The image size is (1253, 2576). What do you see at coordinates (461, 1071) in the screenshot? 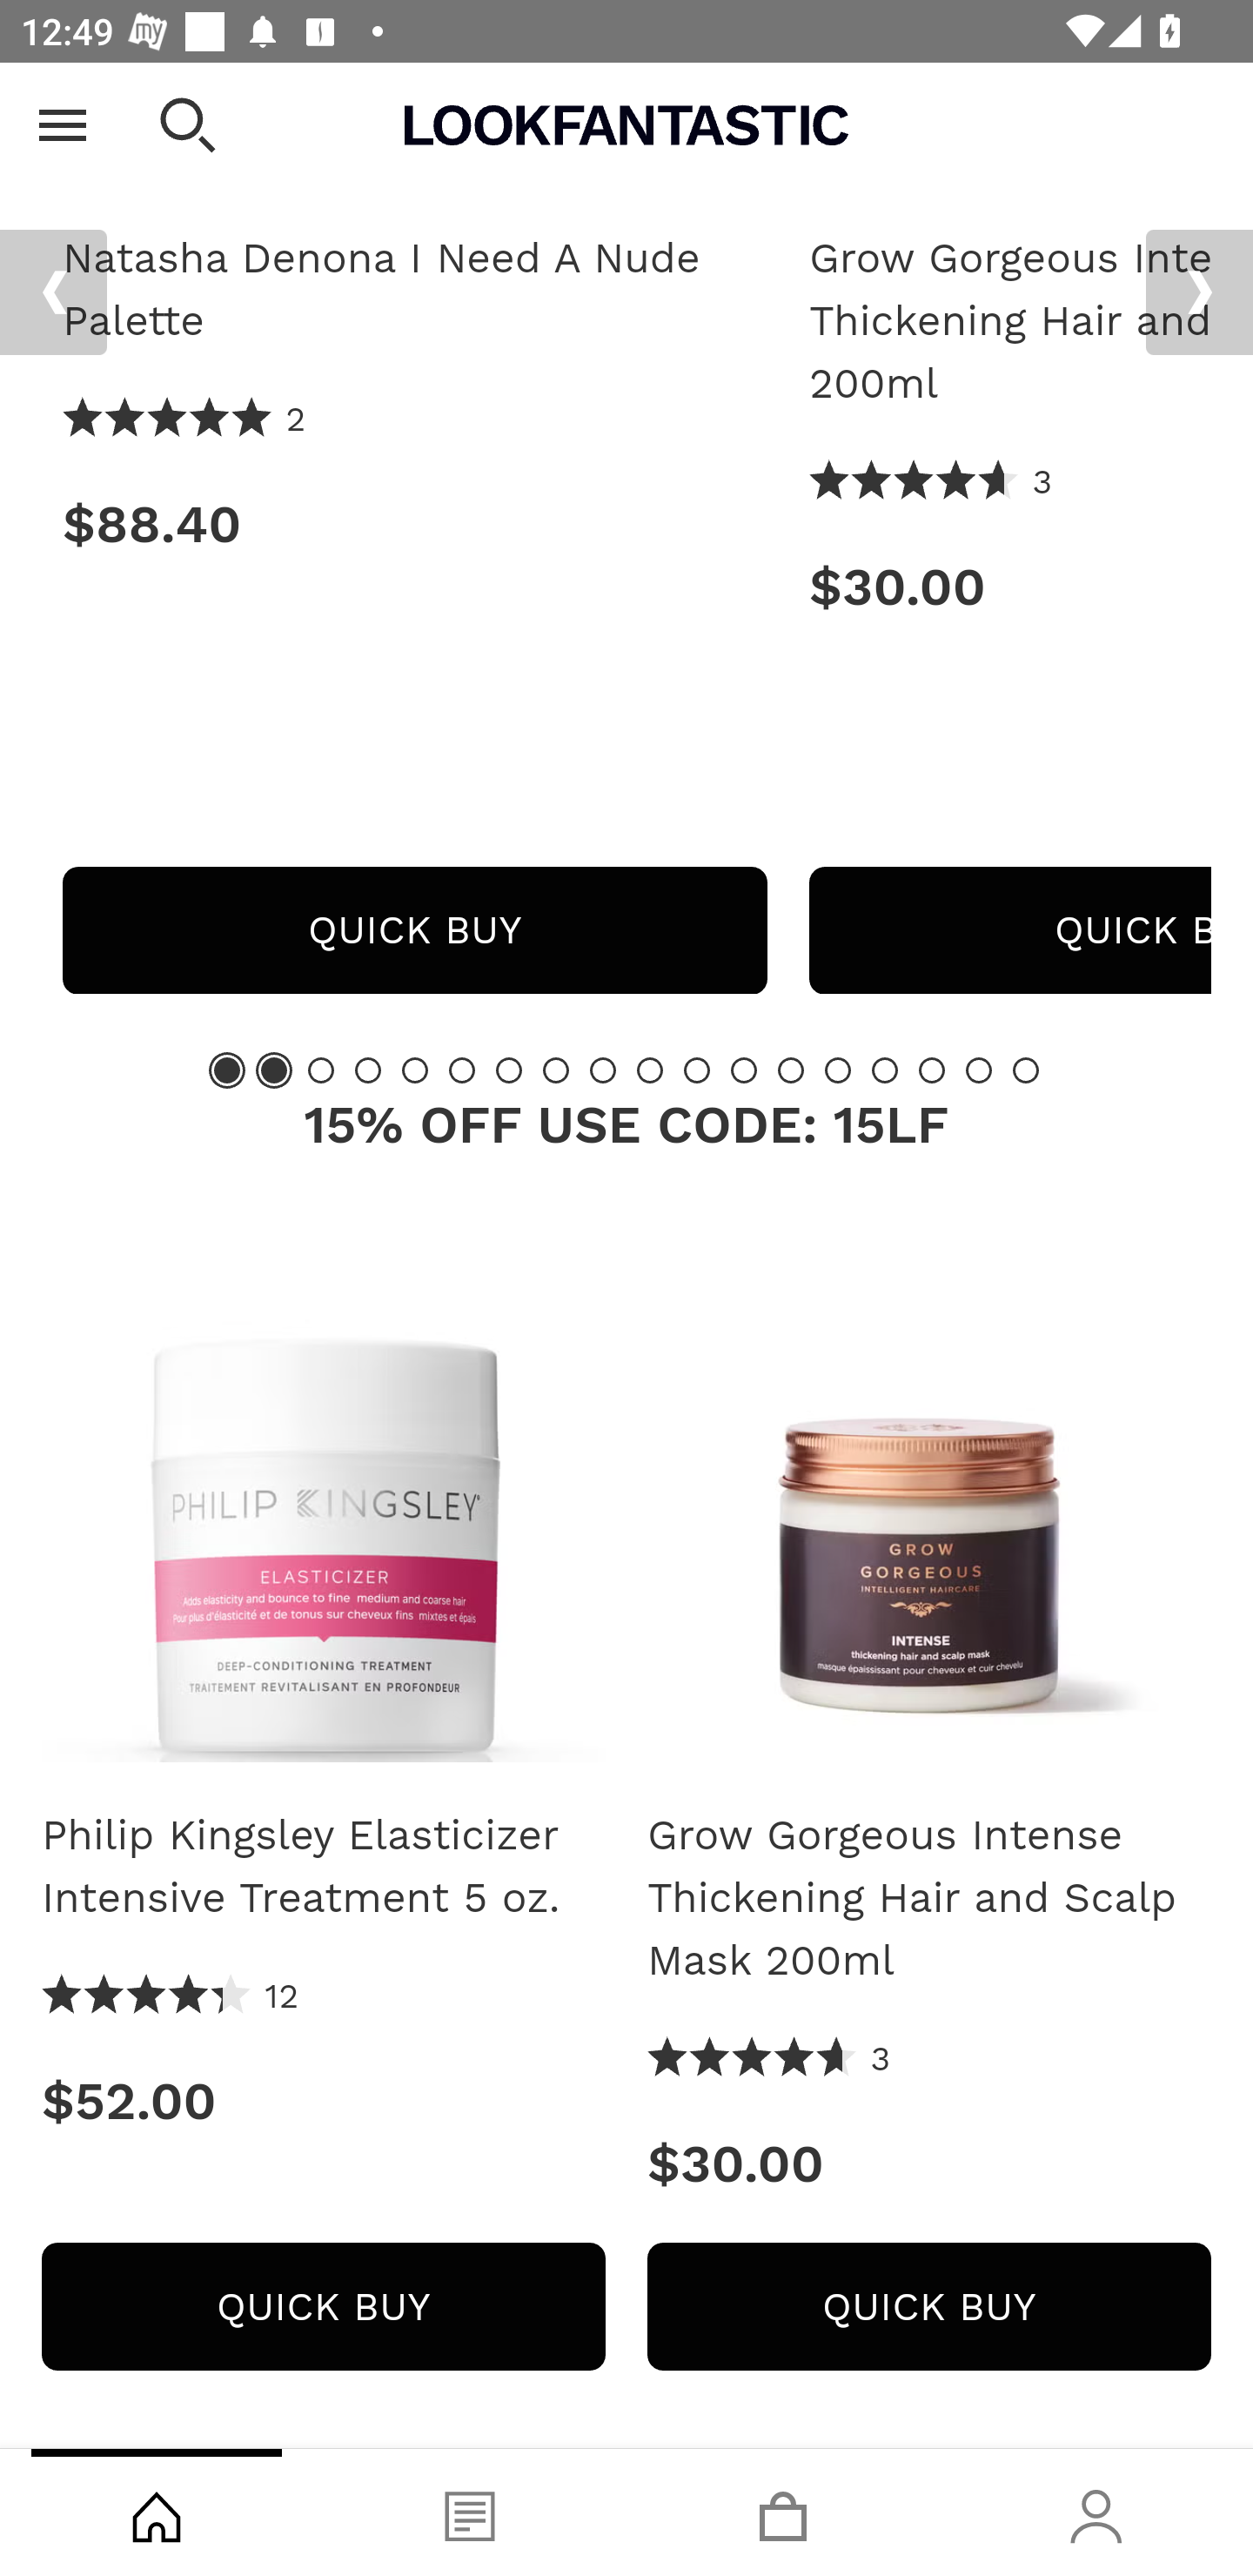
I see `Slide 6` at bounding box center [461, 1071].